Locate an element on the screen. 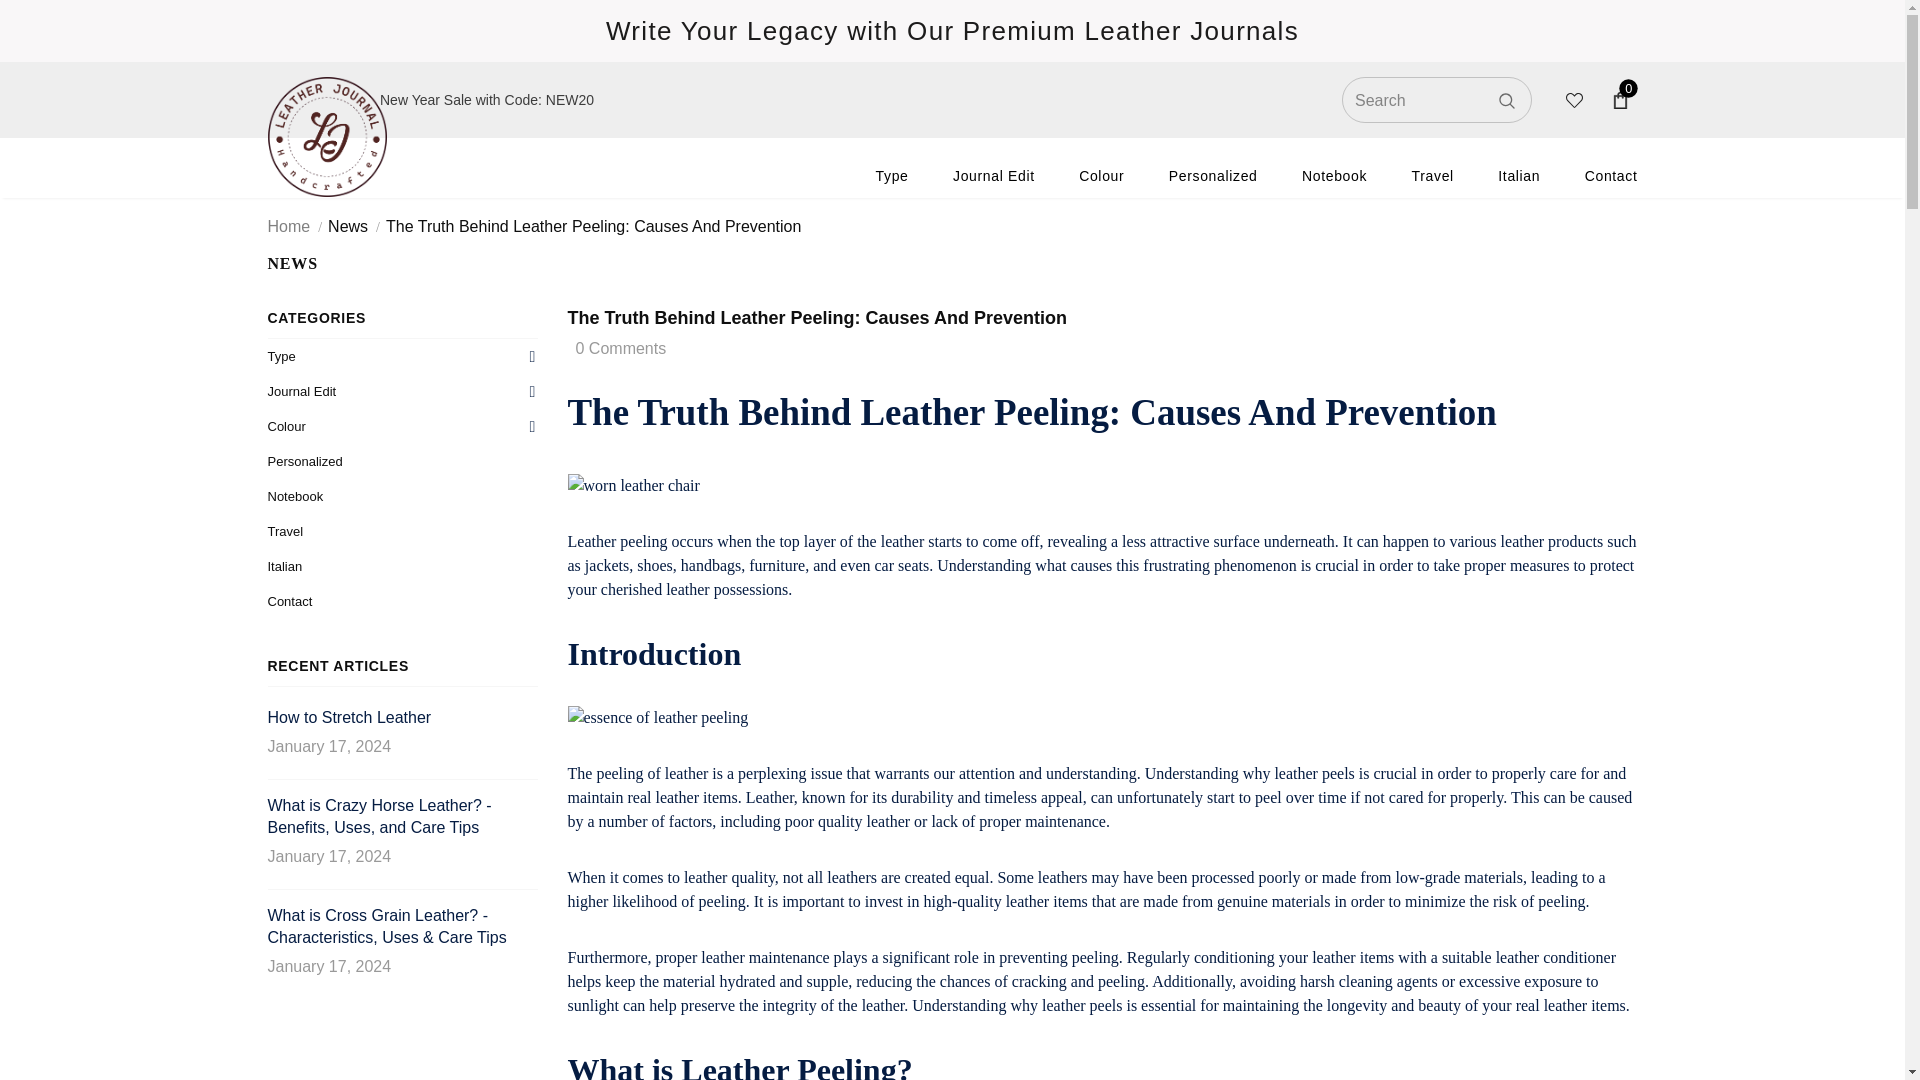 The height and width of the screenshot is (1080, 1920). Italian is located at coordinates (1518, 175).